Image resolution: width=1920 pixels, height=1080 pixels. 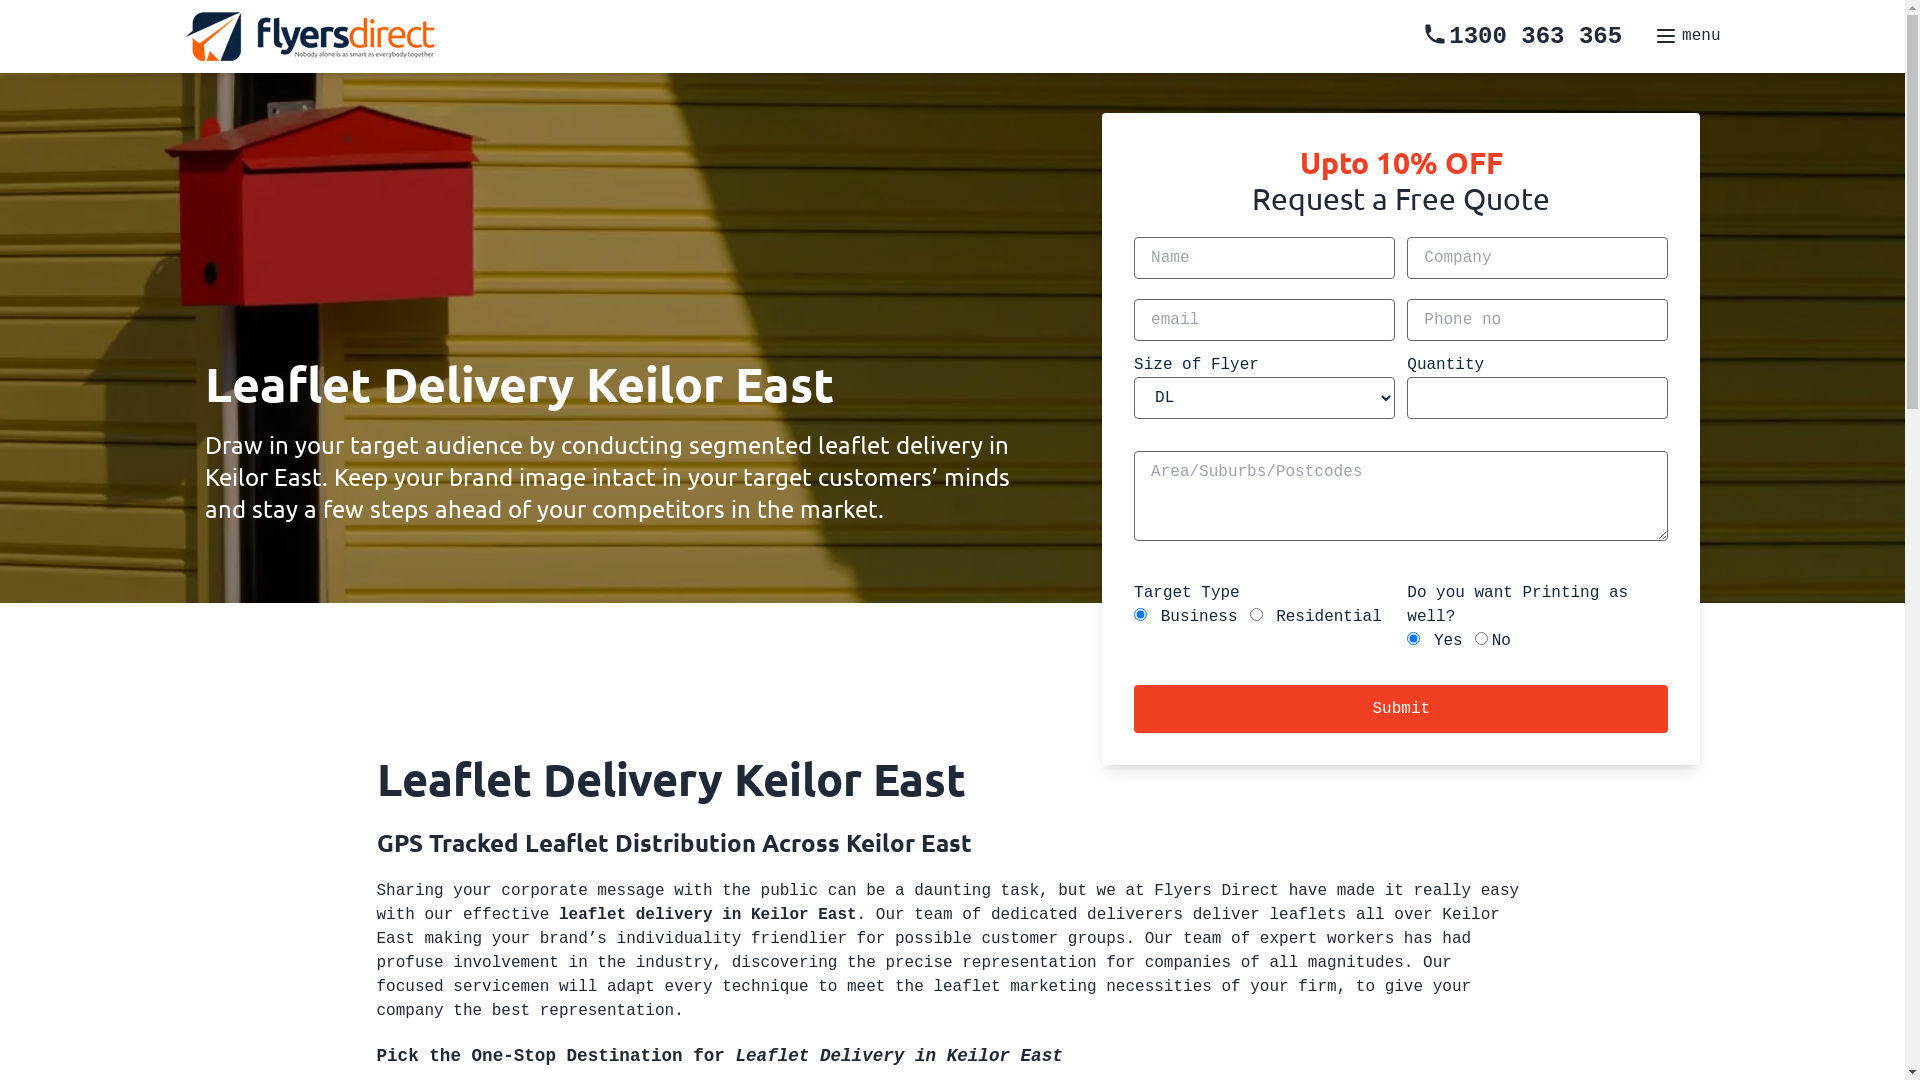 I want to click on Contact, so click(x=1004, y=554).